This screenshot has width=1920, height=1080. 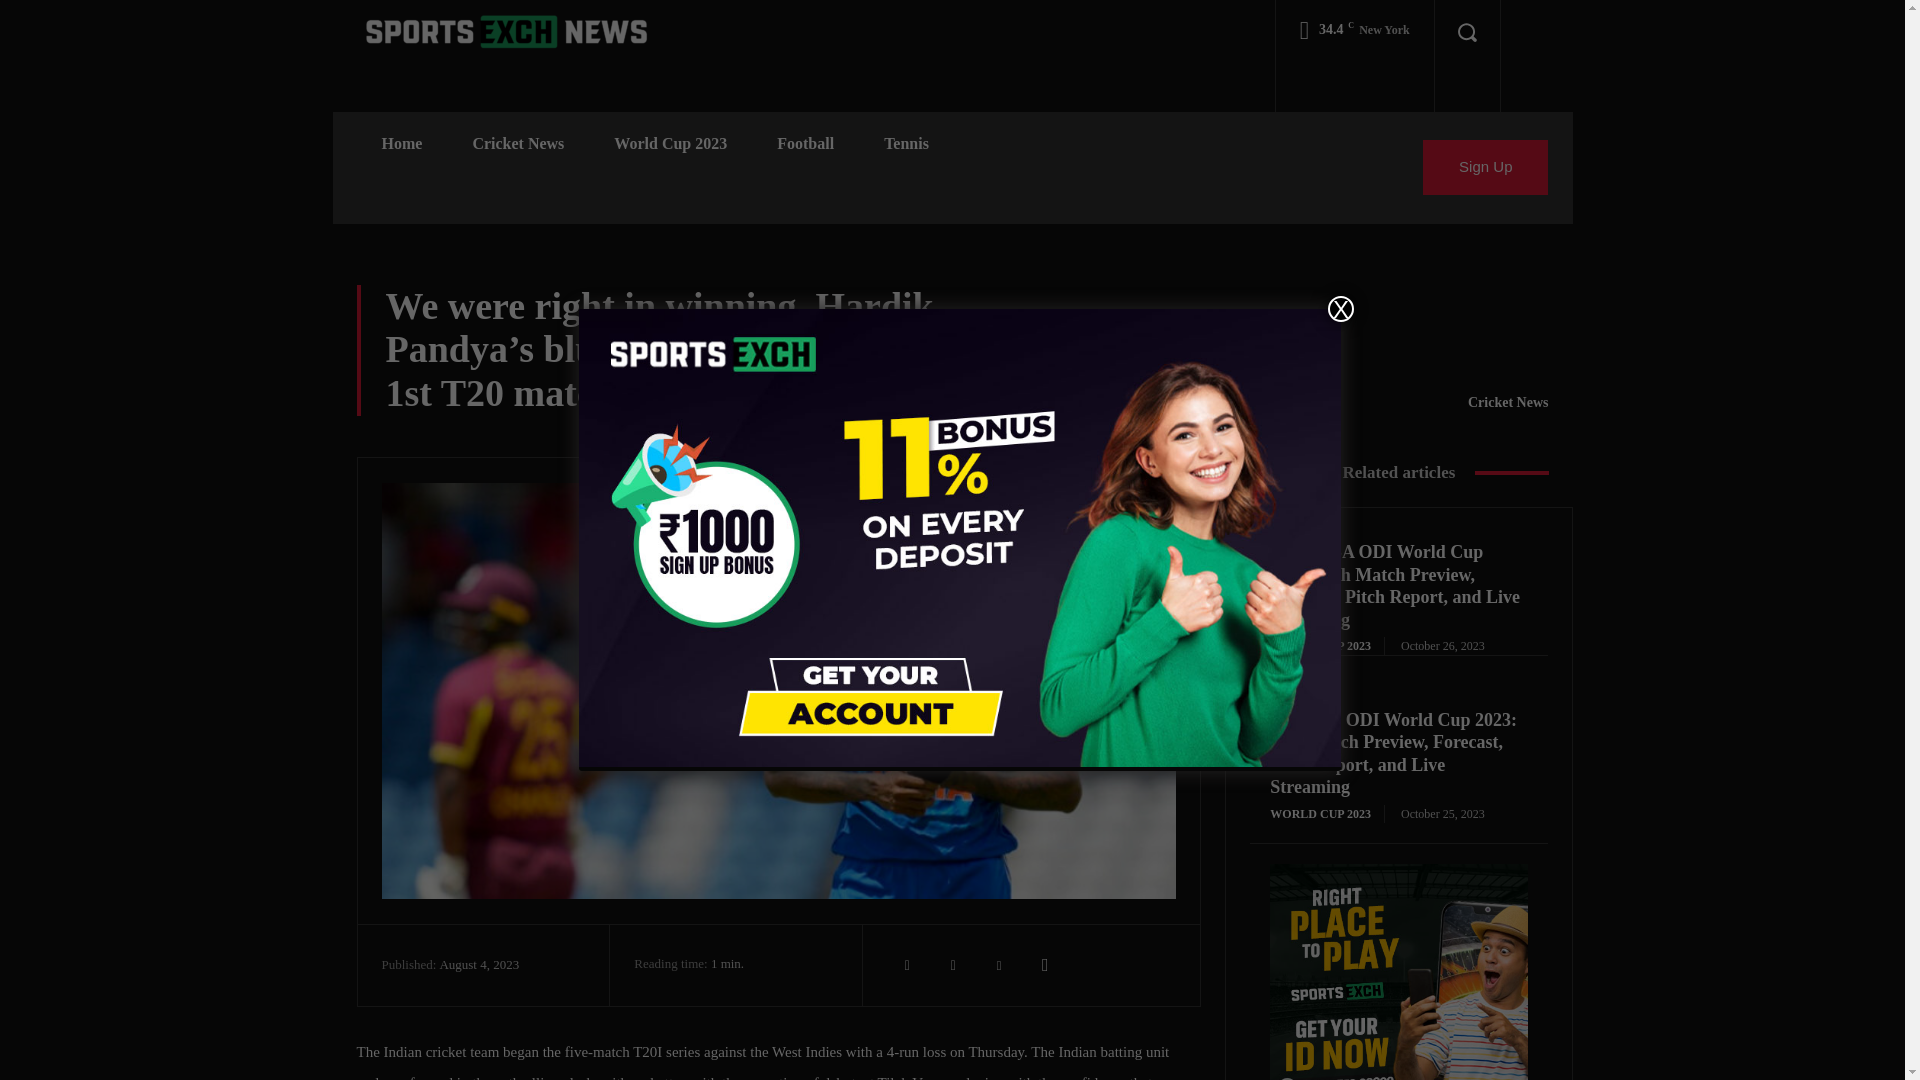 I want to click on Cricket News, so click(x=1508, y=402).